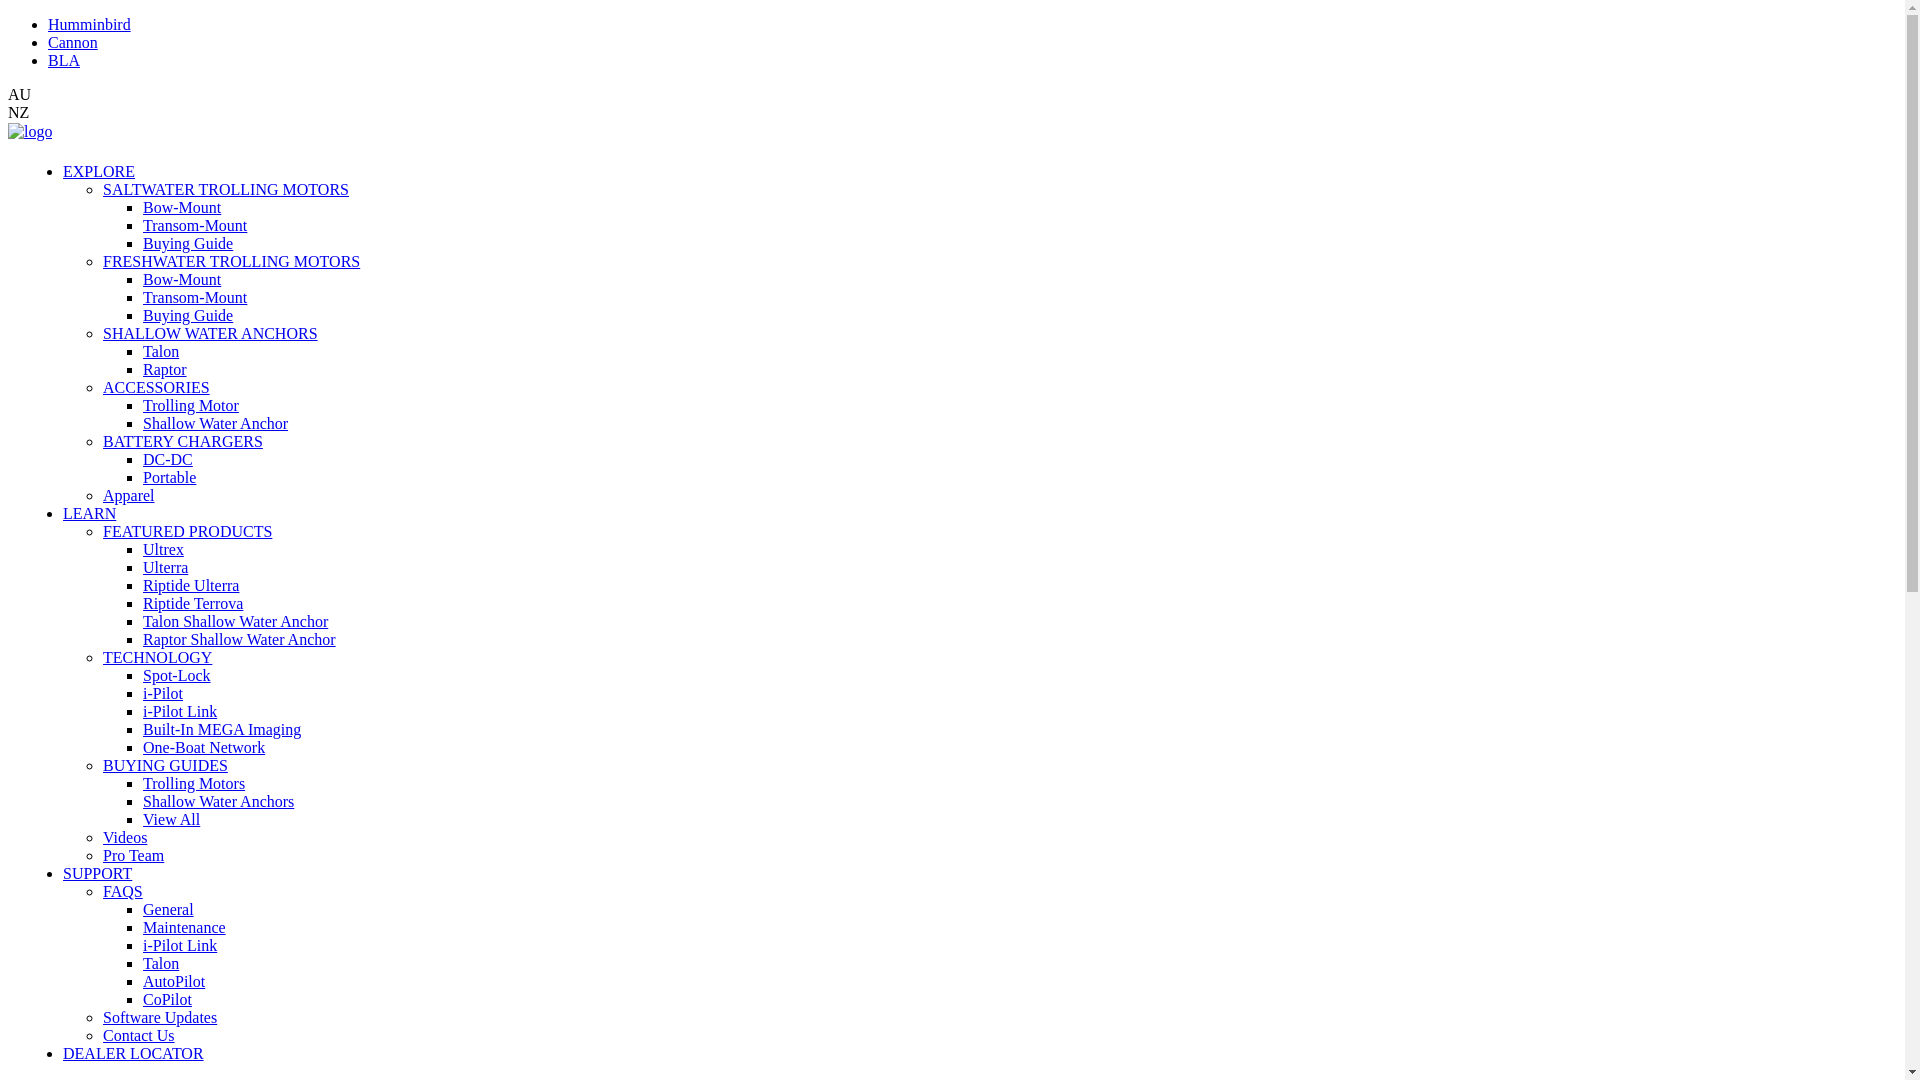 The width and height of the screenshot is (1920, 1080). What do you see at coordinates (182, 280) in the screenshot?
I see `Bow-Mount` at bounding box center [182, 280].